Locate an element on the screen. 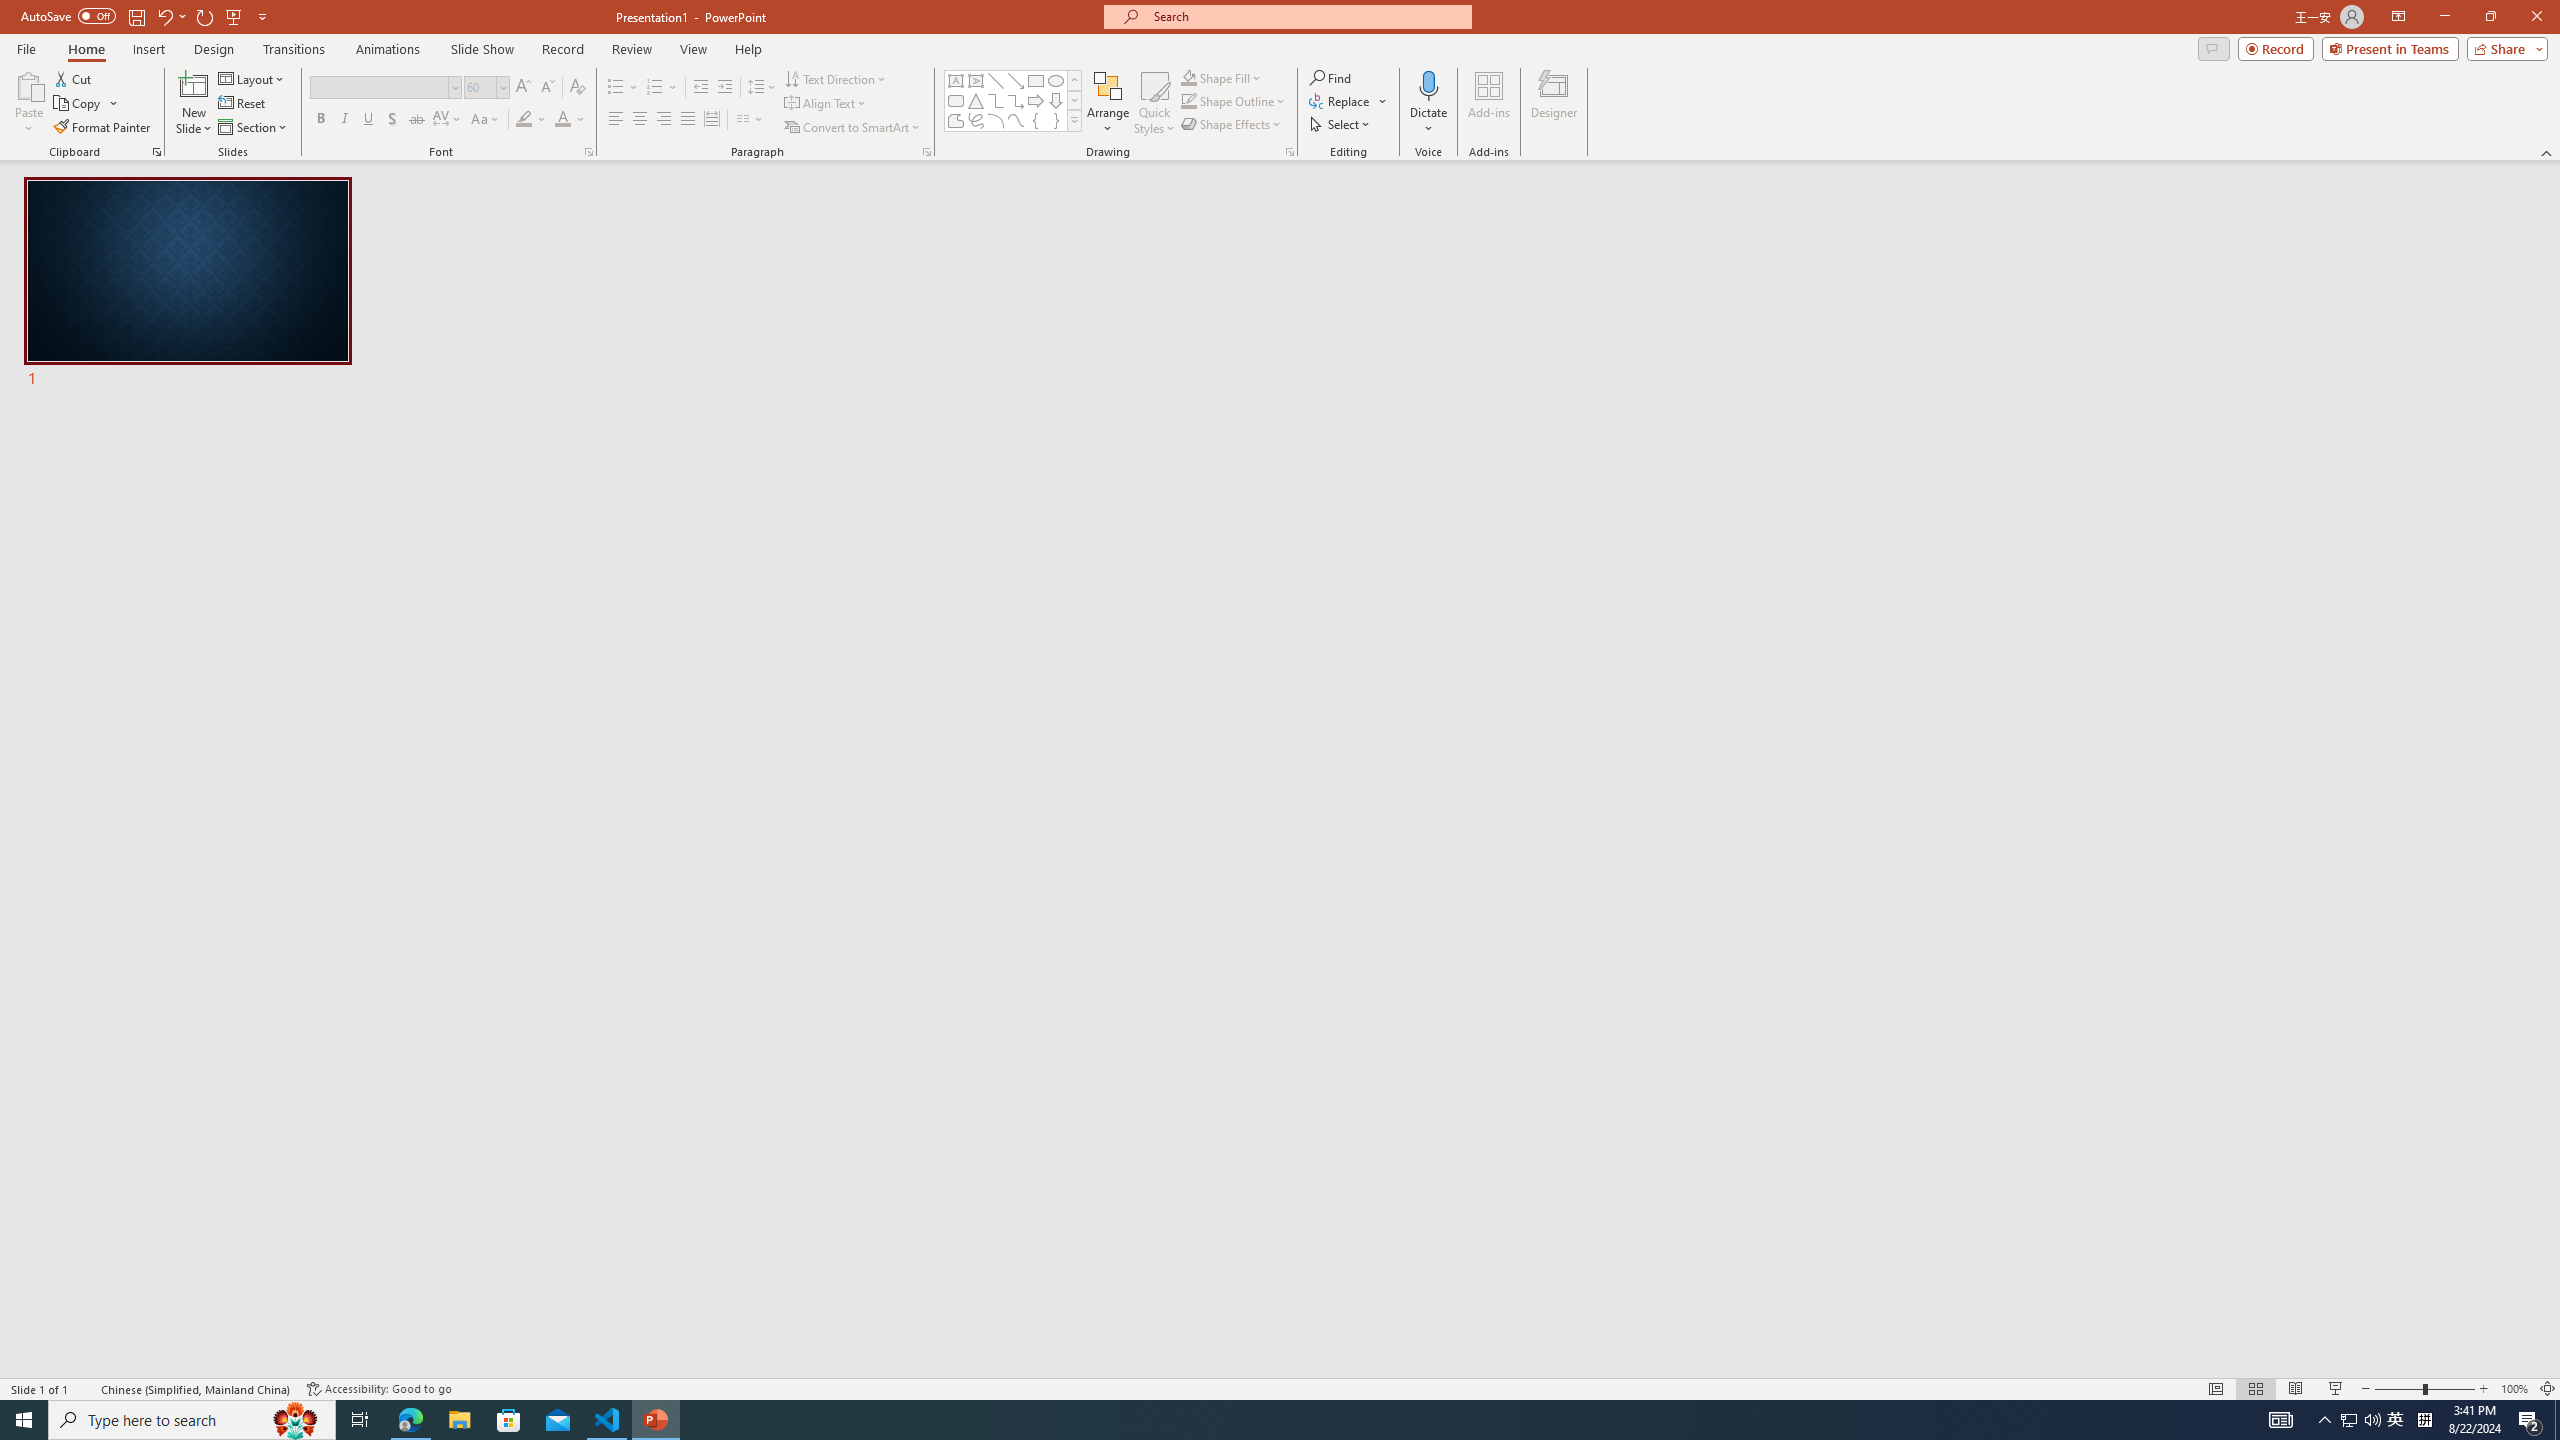  Spell Check  is located at coordinates (86, 1389).